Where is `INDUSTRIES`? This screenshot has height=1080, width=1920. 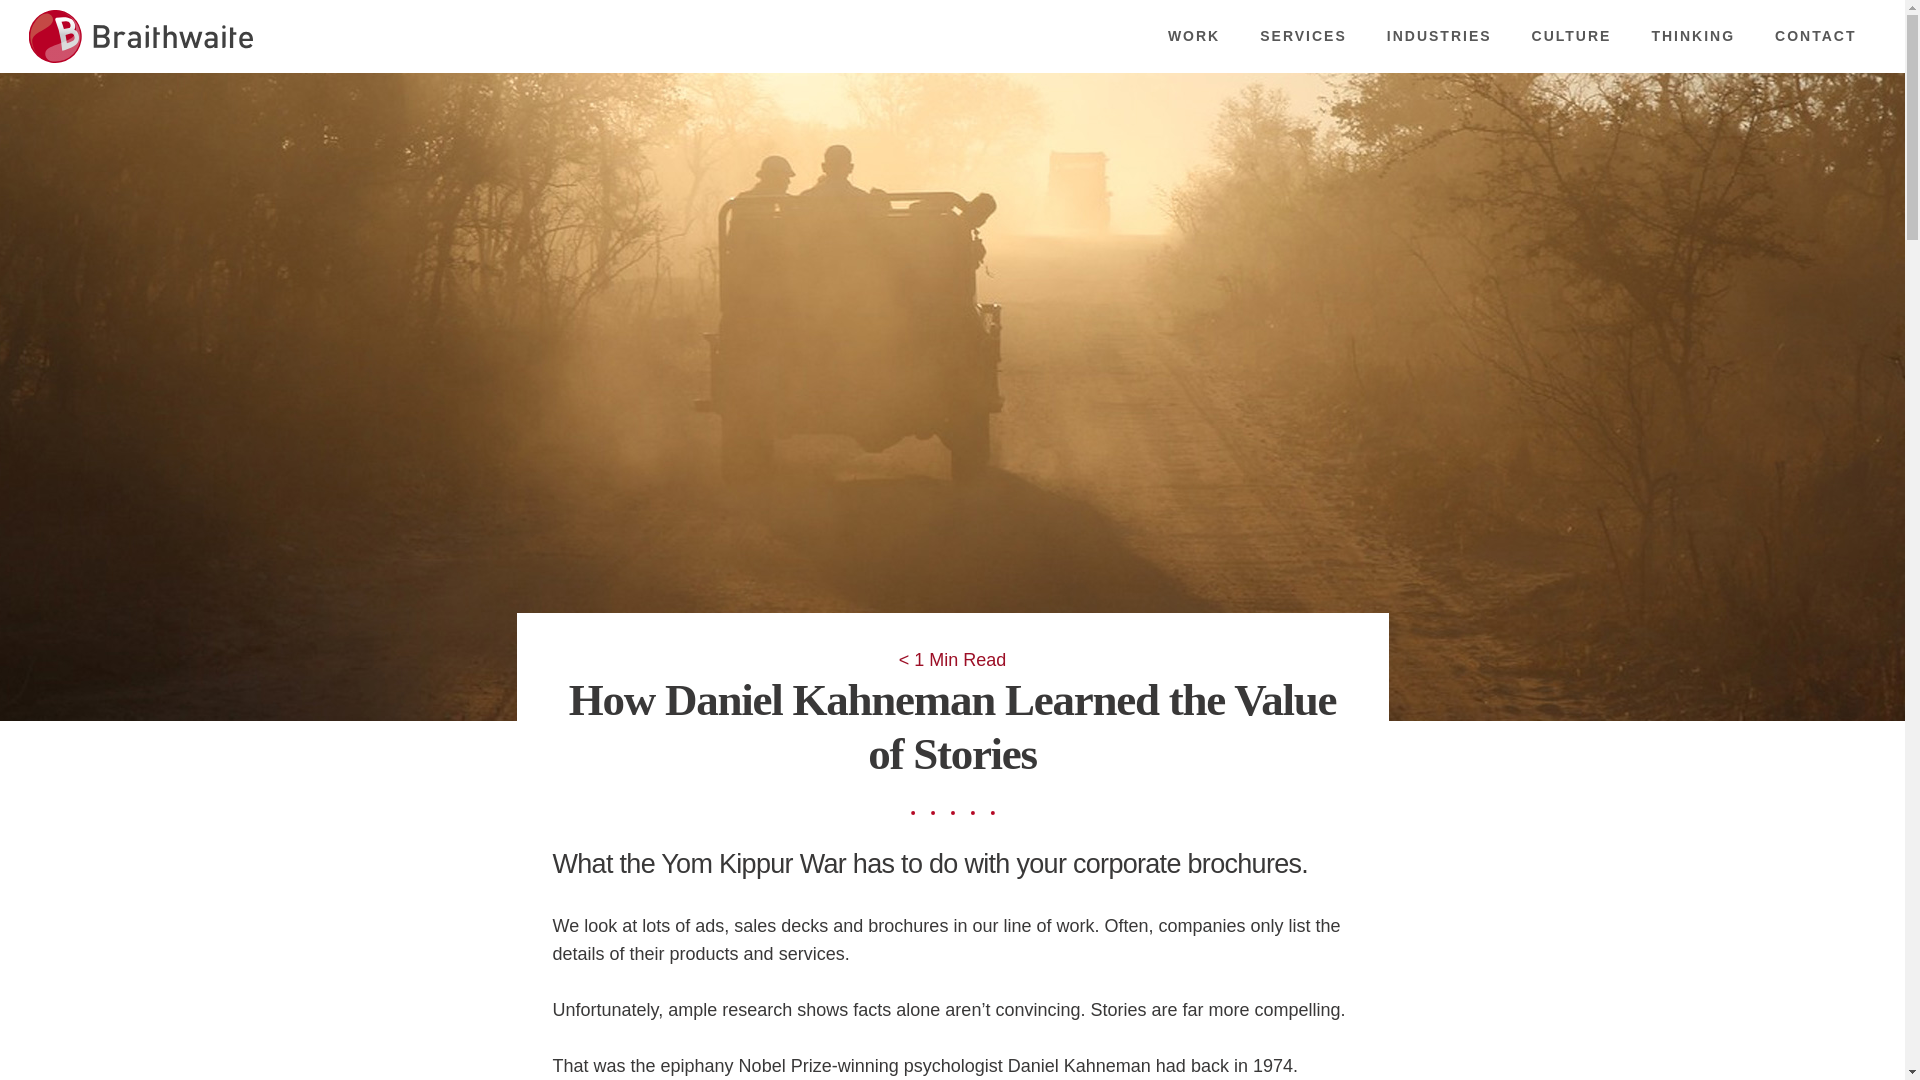 INDUSTRIES is located at coordinates (1438, 35).